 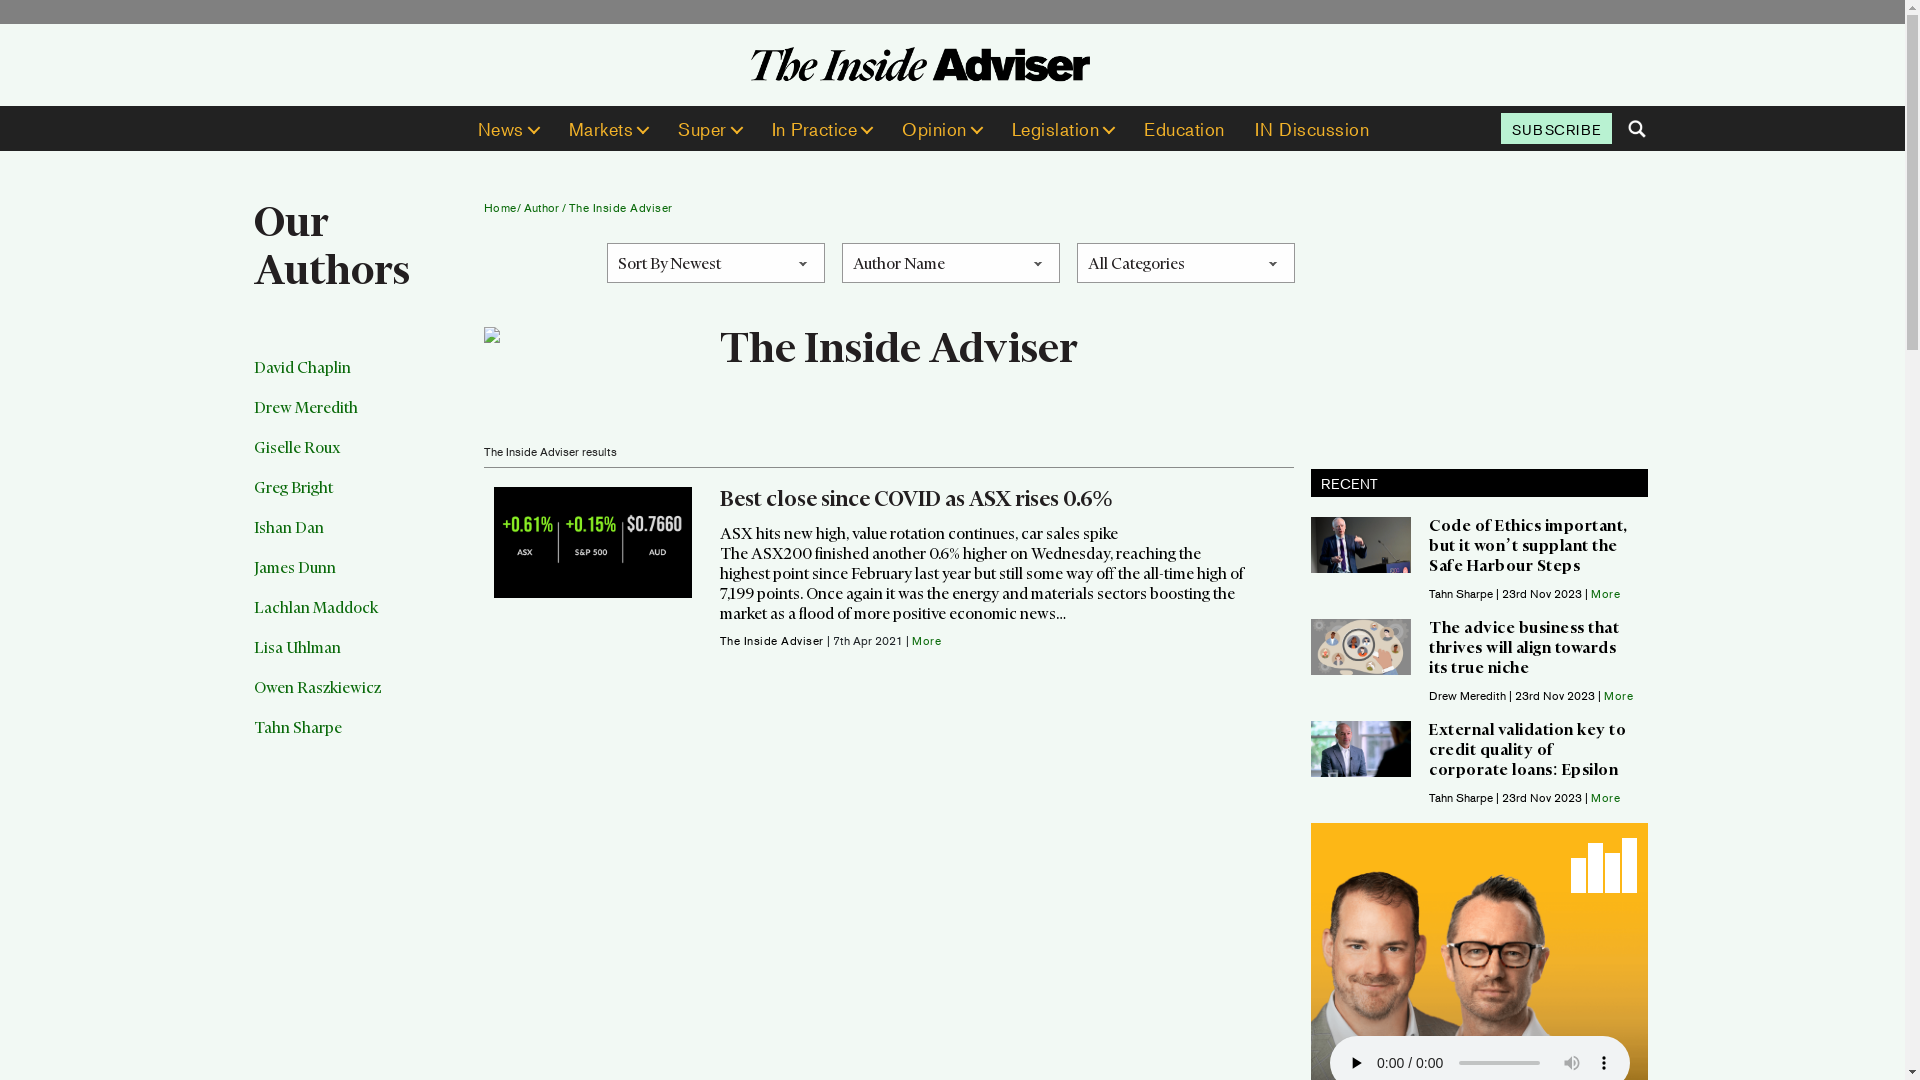 What do you see at coordinates (942, 129) in the screenshot?
I see `Opinion` at bounding box center [942, 129].